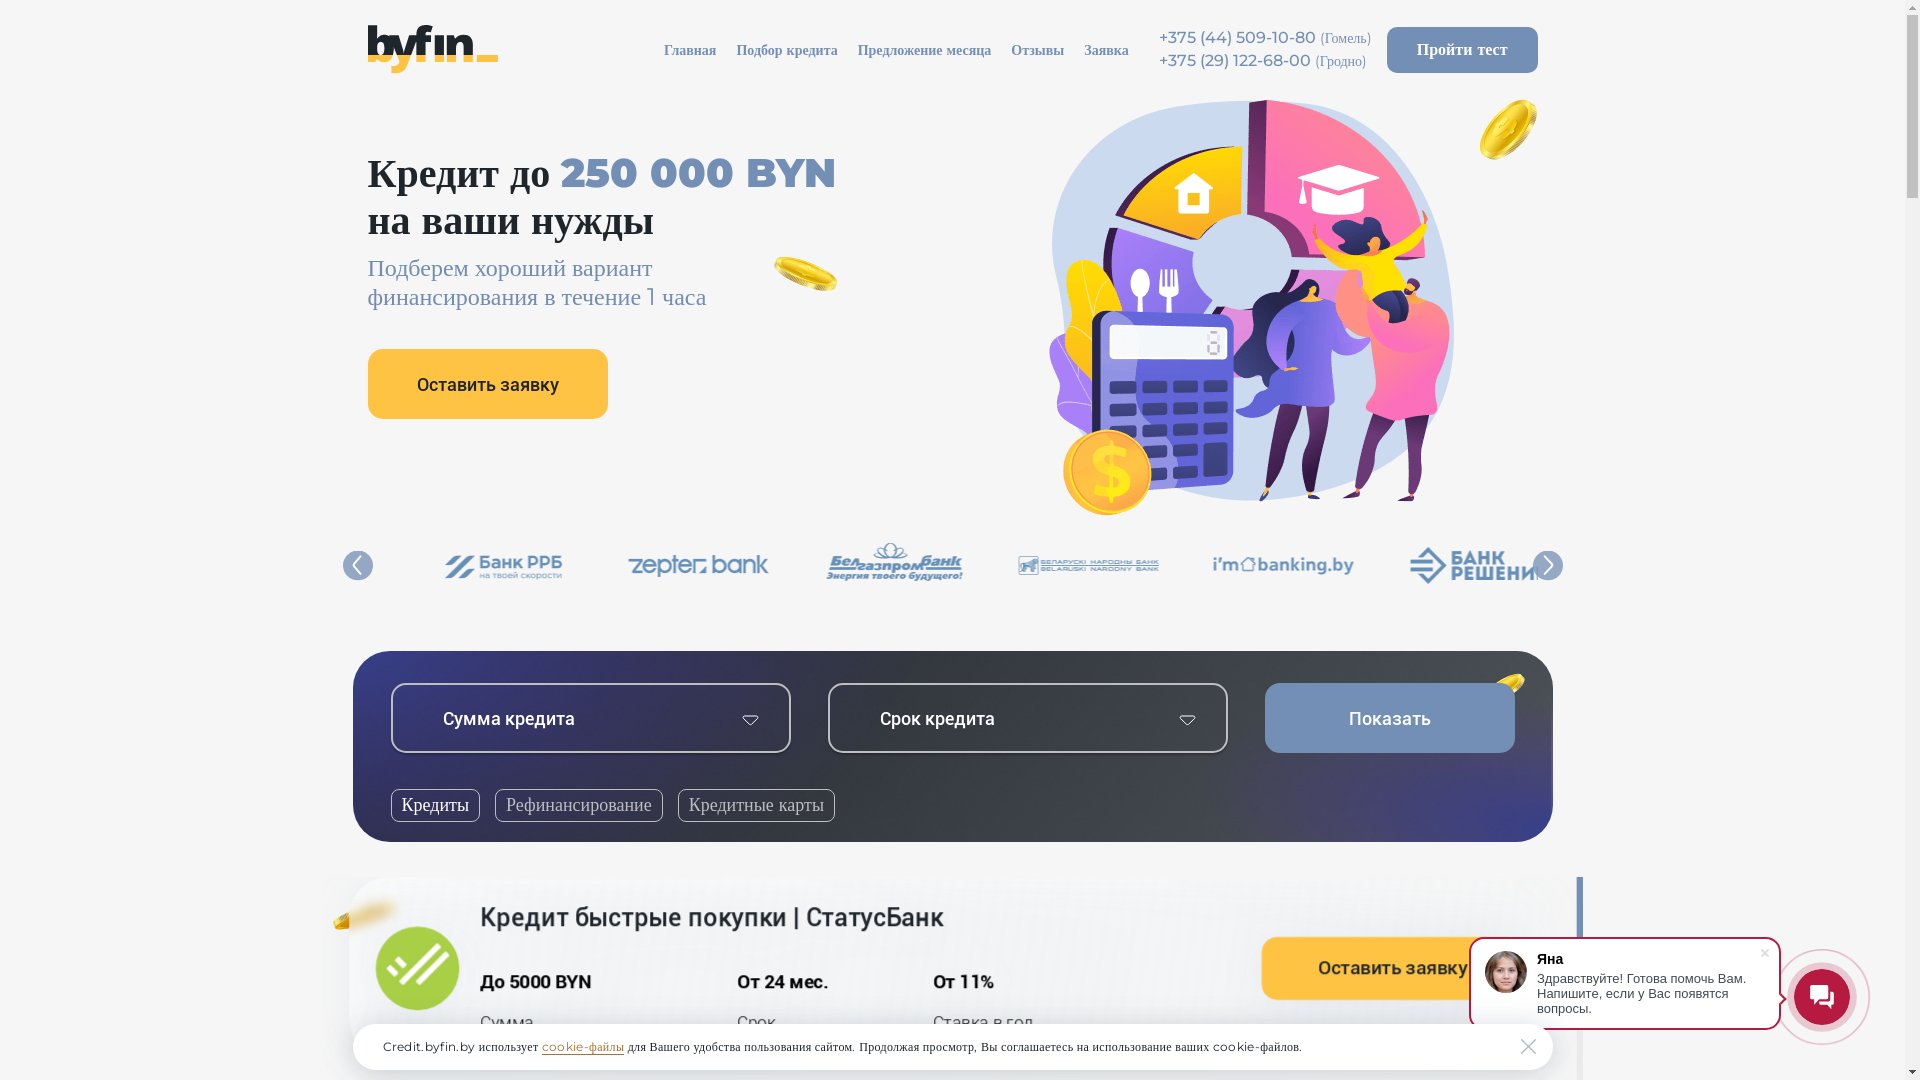 The image size is (1920, 1080). What do you see at coordinates (357, 566) in the screenshot?
I see `Previous` at bounding box center [357, 566].